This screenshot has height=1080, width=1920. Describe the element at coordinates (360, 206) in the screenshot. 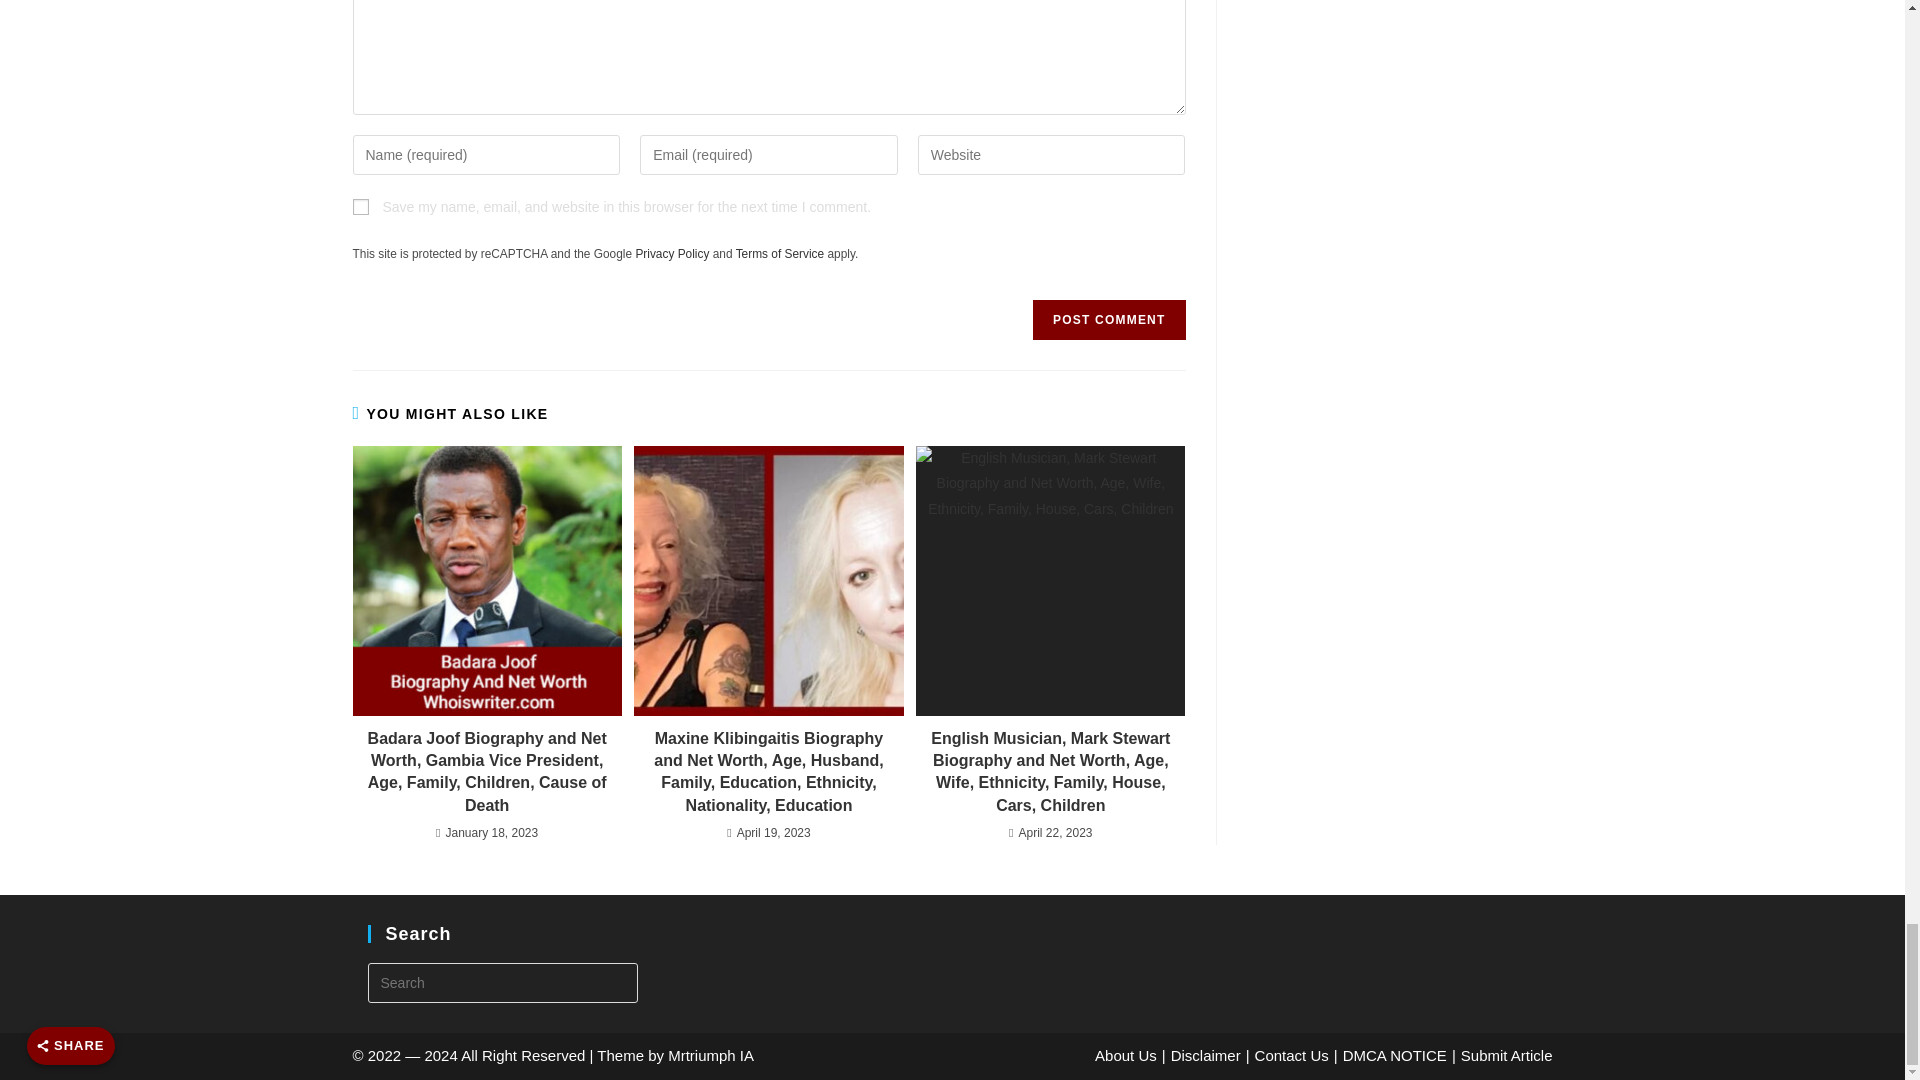

I see `yes` at that location.